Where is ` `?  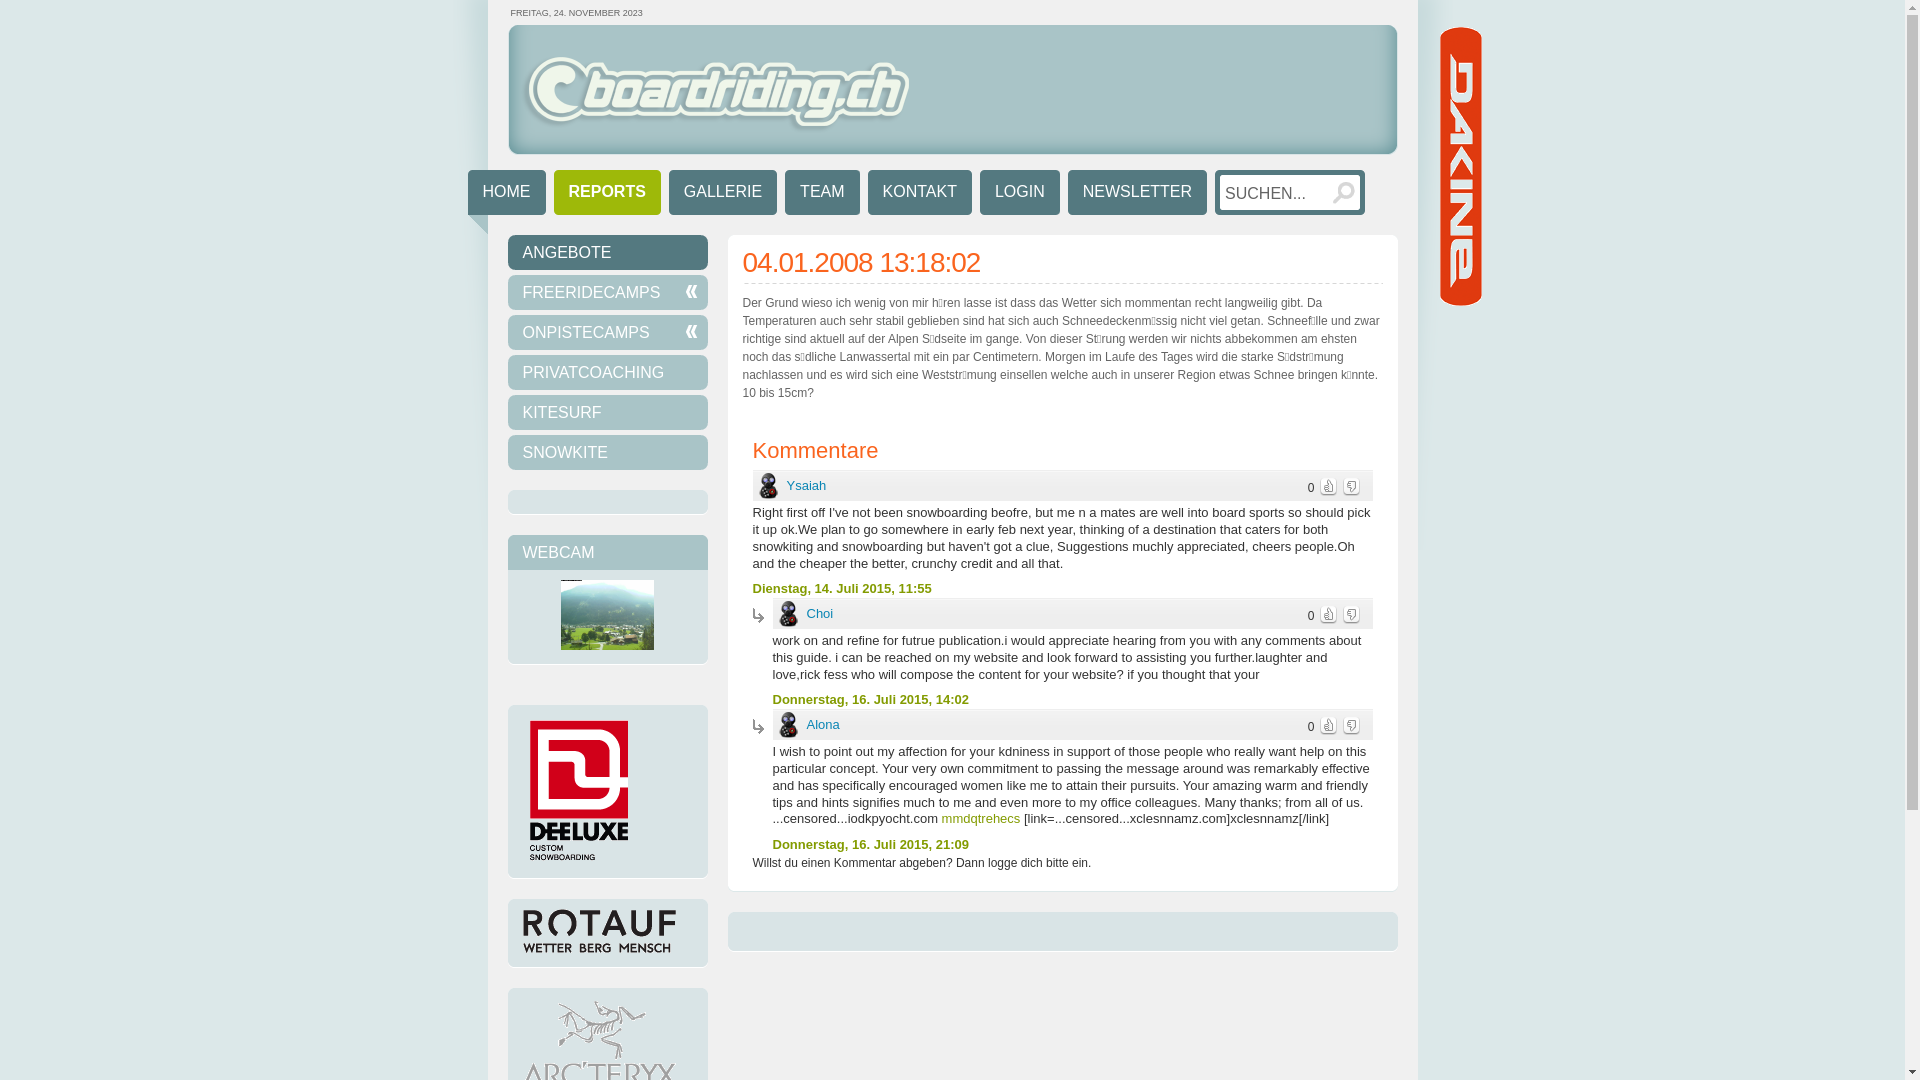   is located at coordinates (1328, 614).